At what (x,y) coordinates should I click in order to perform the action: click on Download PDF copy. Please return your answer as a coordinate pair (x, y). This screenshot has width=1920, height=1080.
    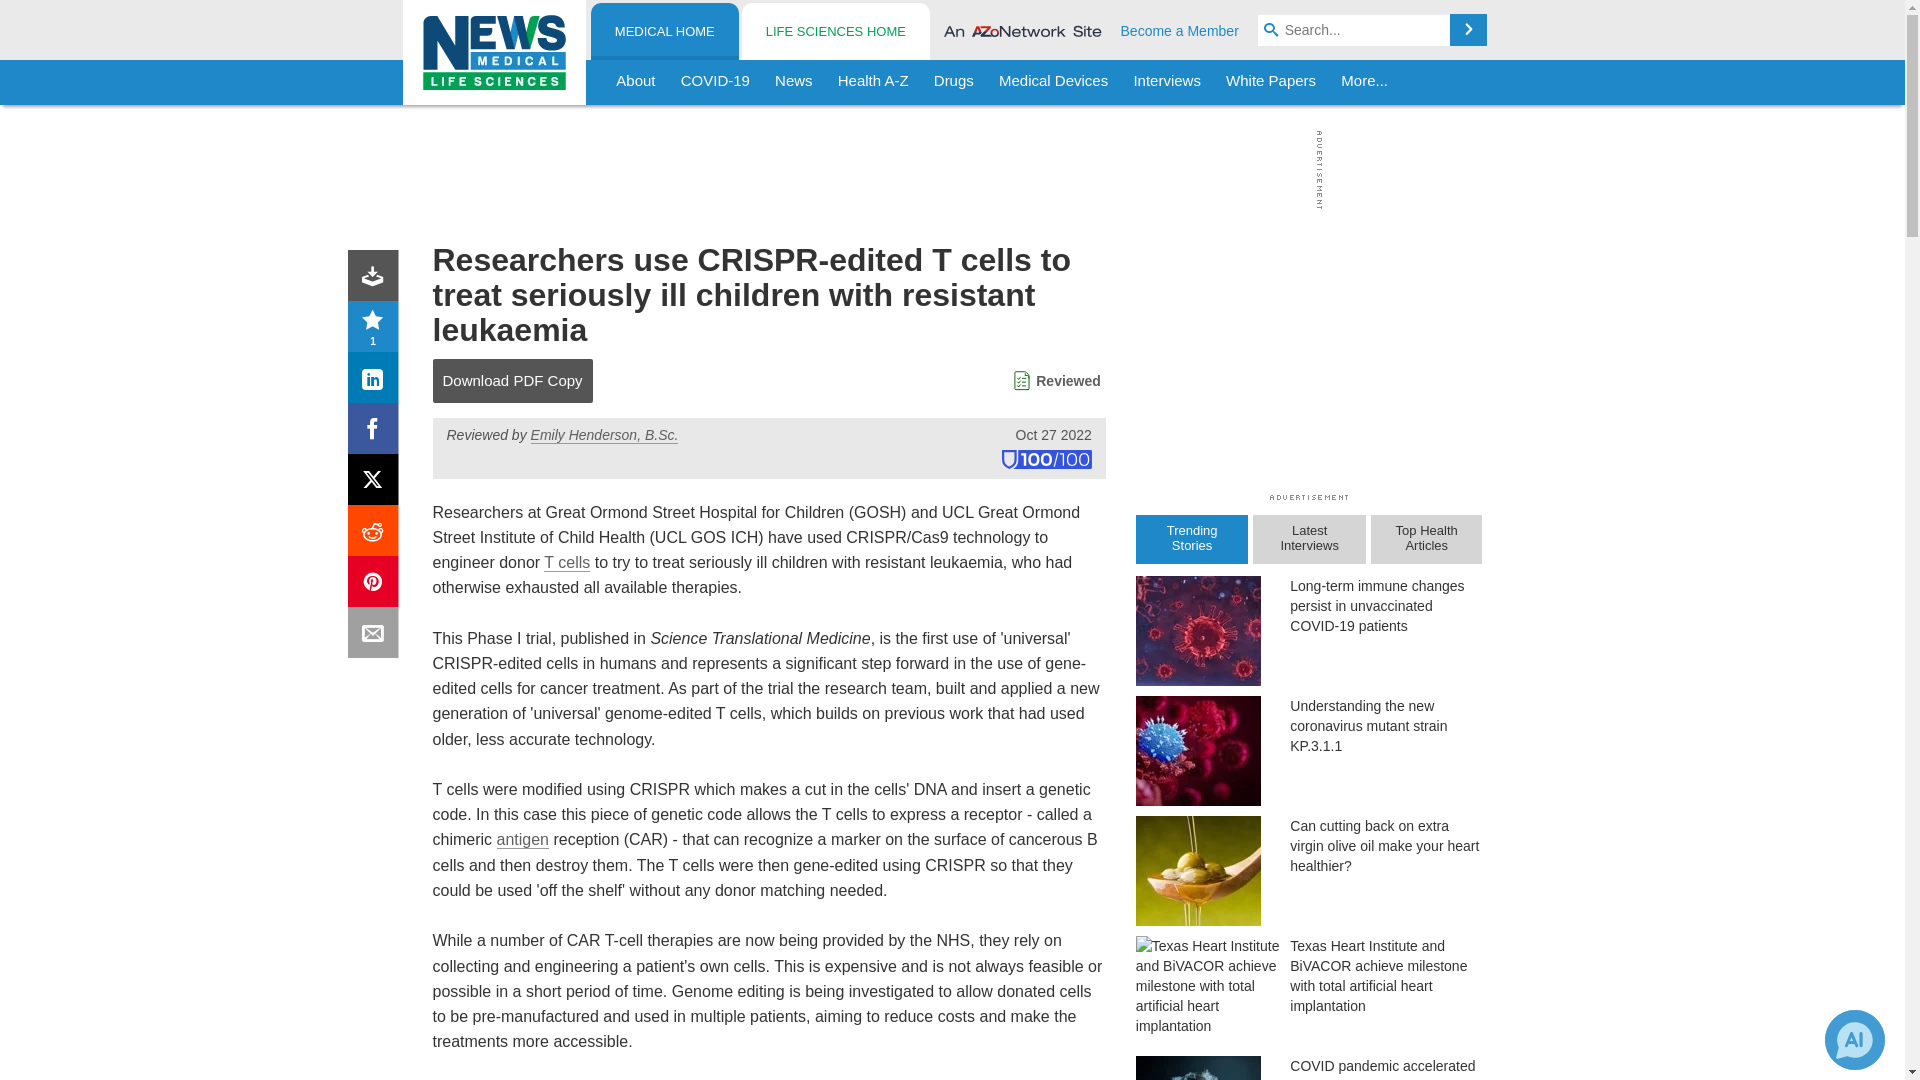
    Looking at the image, I should click on (377, 279).